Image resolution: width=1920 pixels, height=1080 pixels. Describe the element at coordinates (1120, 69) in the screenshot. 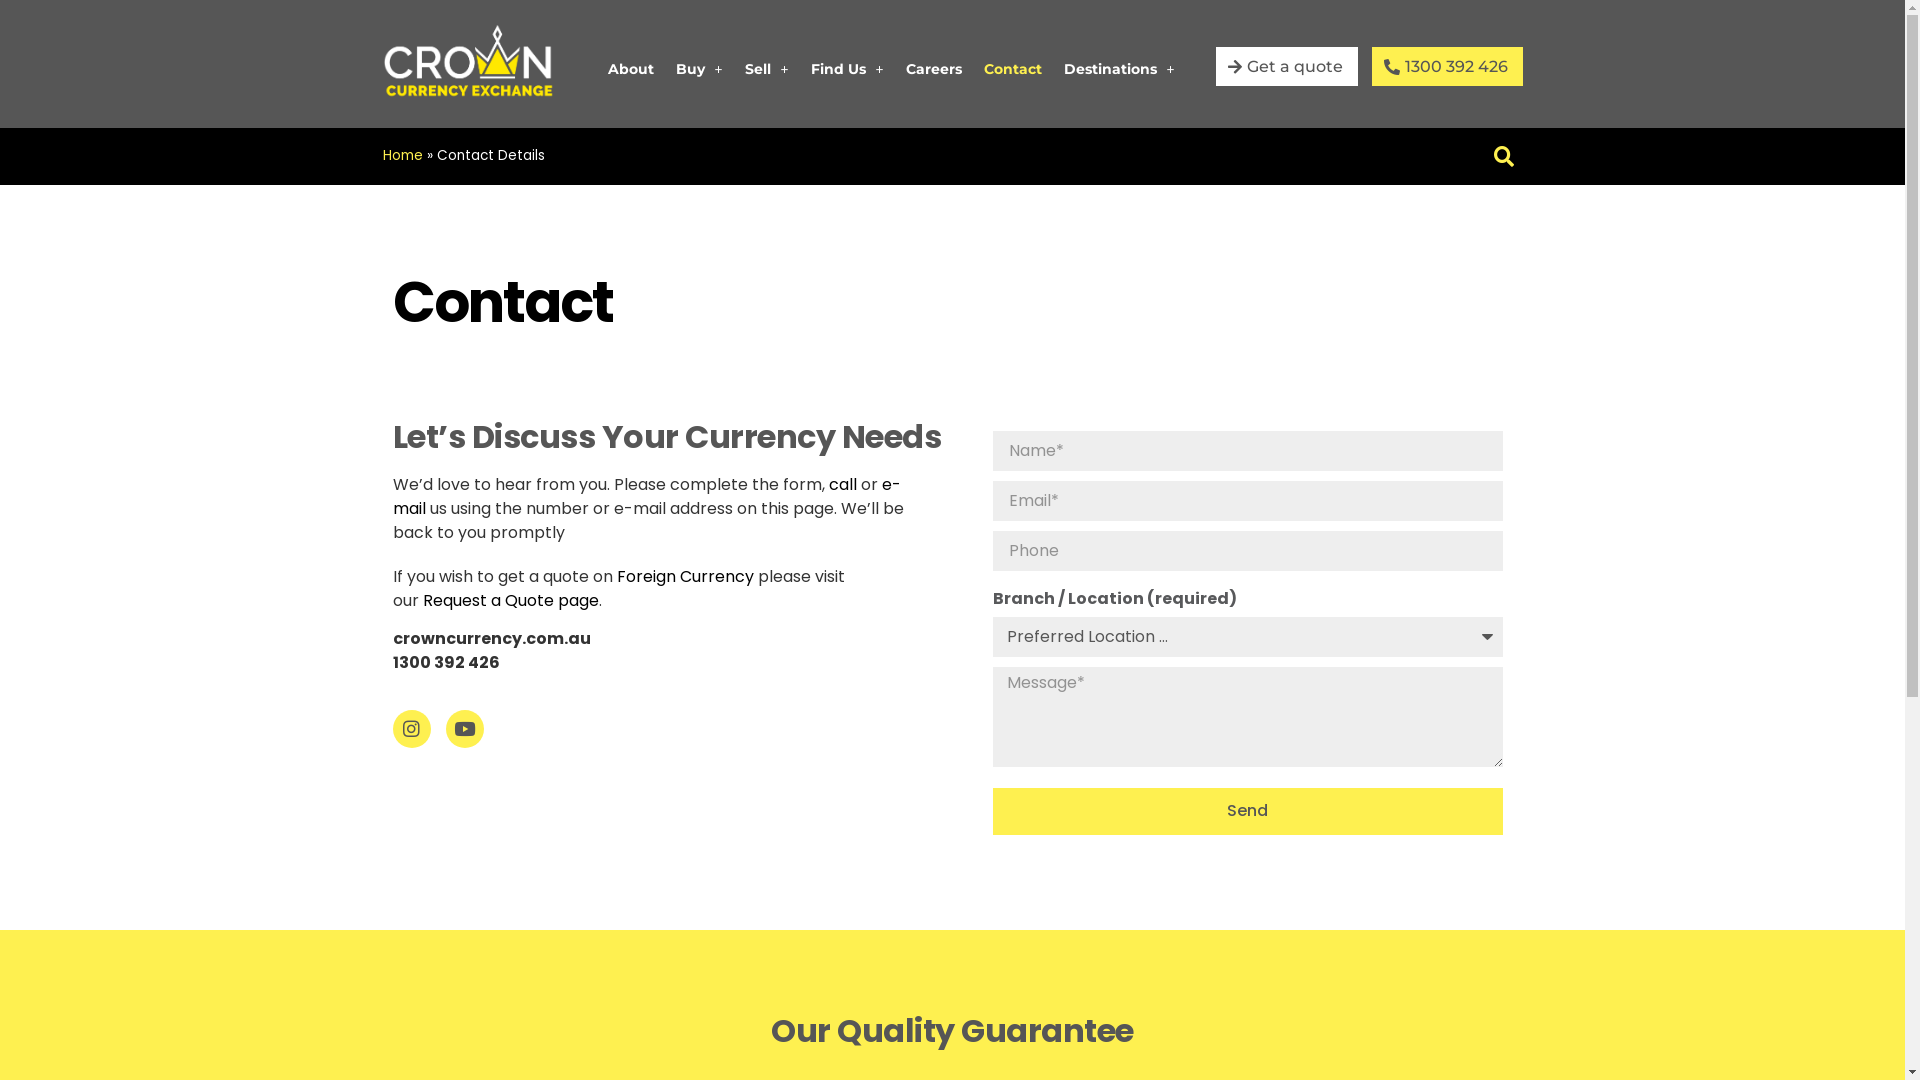

I see `Destinations` at that location.